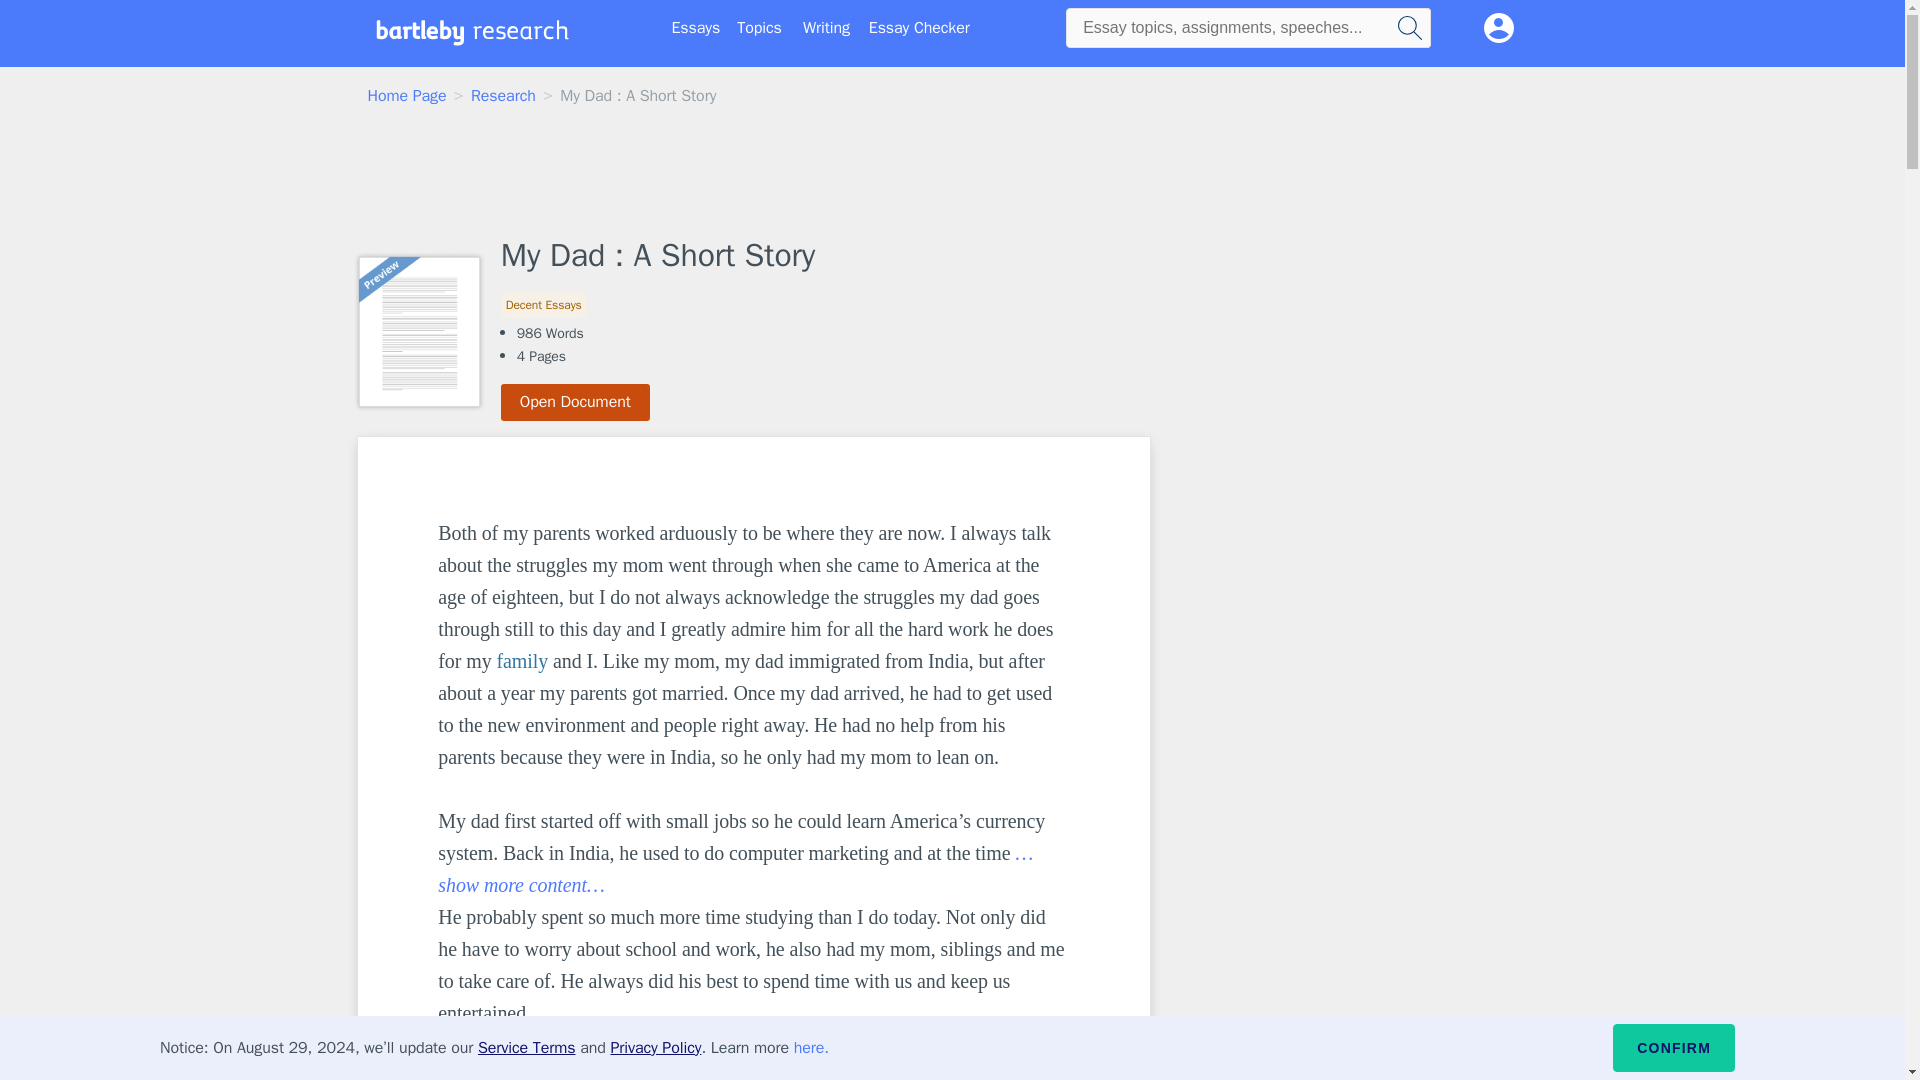 Image resolution: width=1920 pixels, height=1080 pixels. Describe the element at coordinates (759, 28) in the screenshot. I see `Topics` at that location.